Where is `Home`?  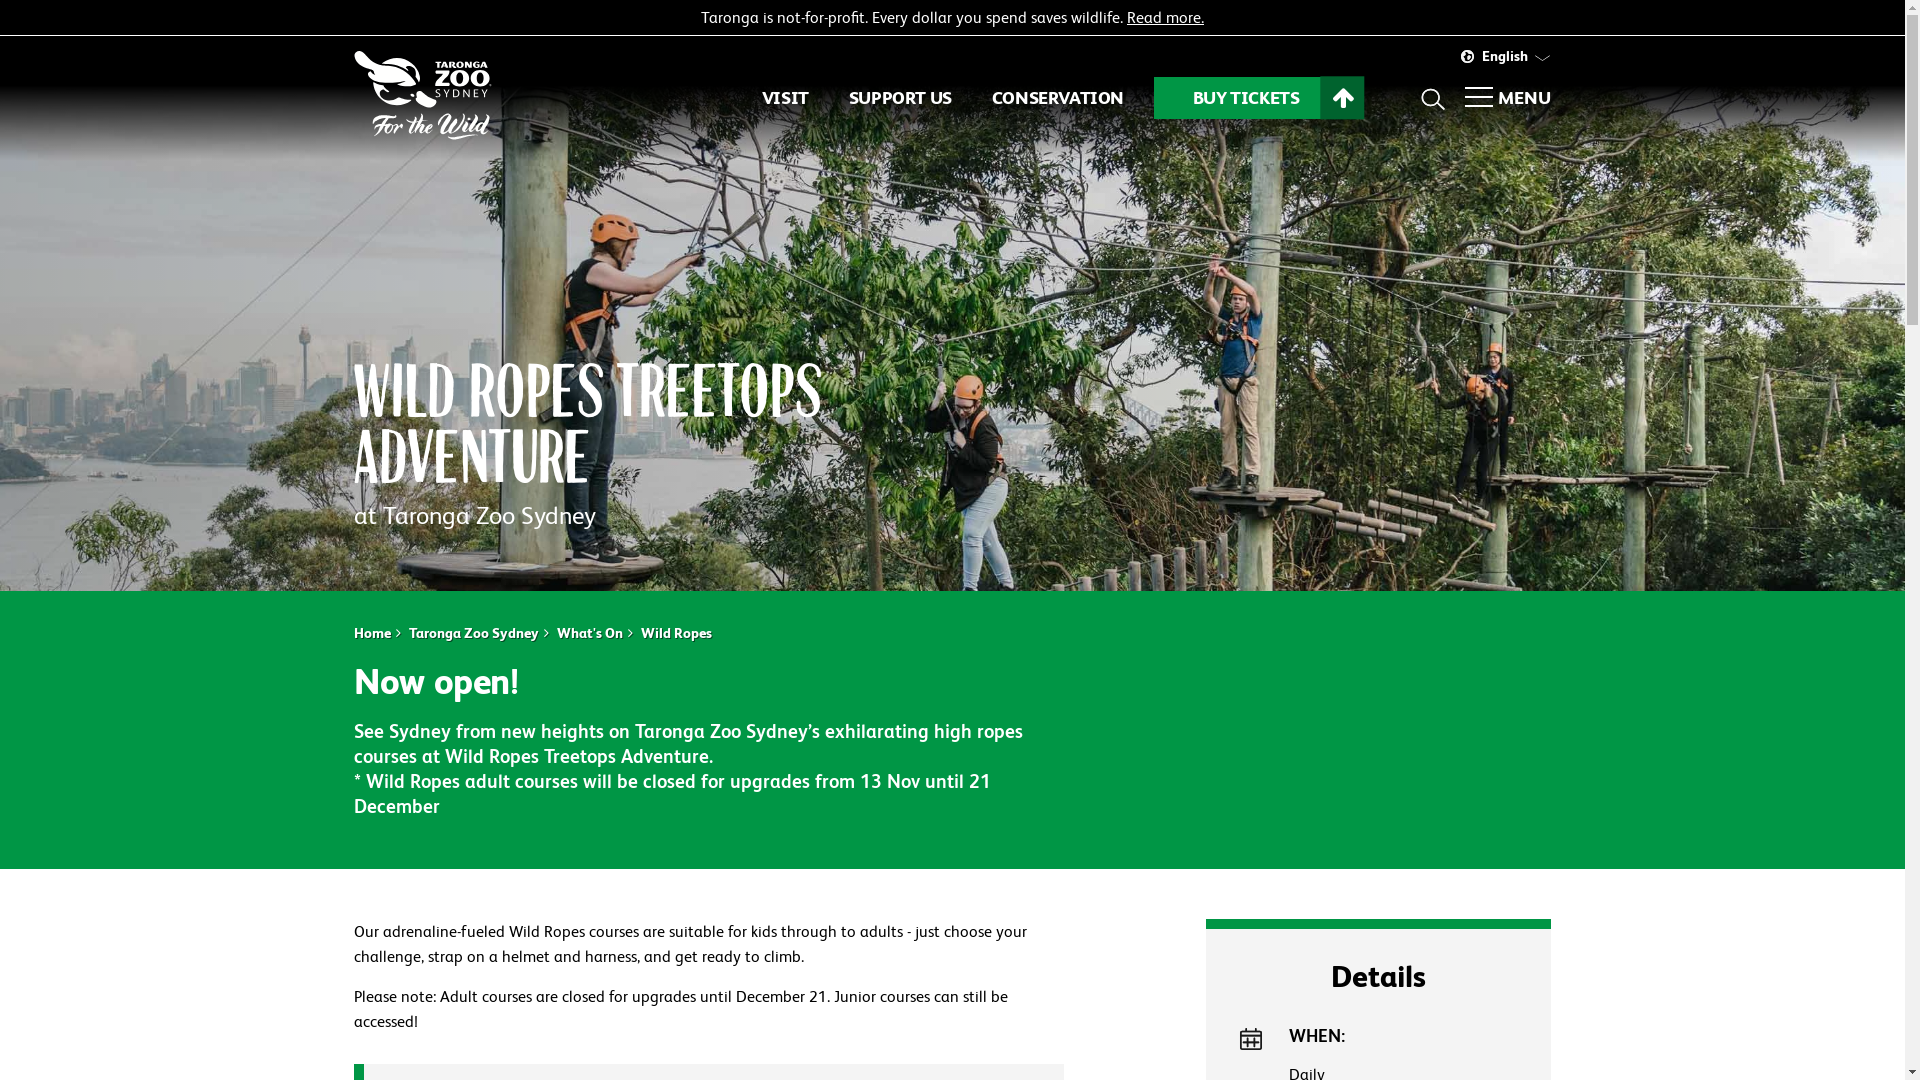
Home is located at coordinates (372, 633).